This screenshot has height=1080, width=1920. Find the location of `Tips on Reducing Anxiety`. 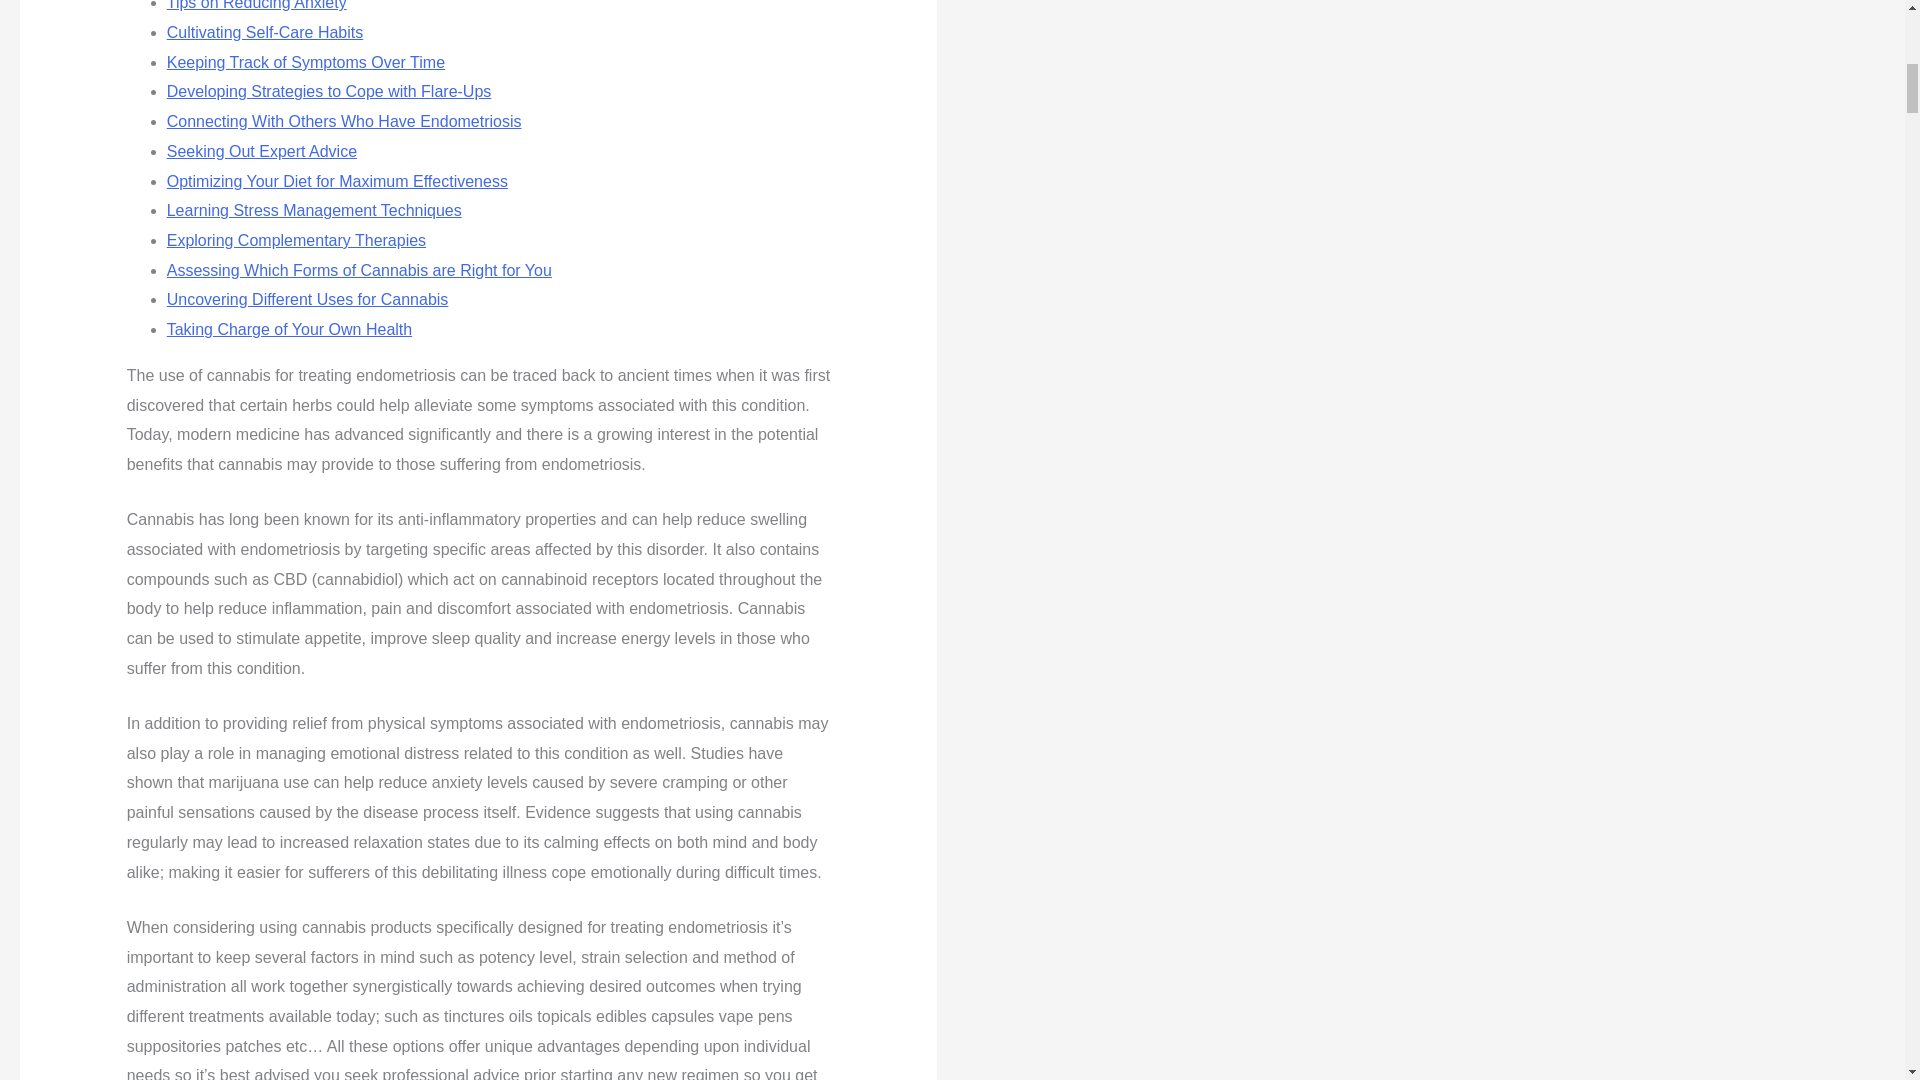

Tips on Reducing Anxiety is located at coordinates (257, 5).